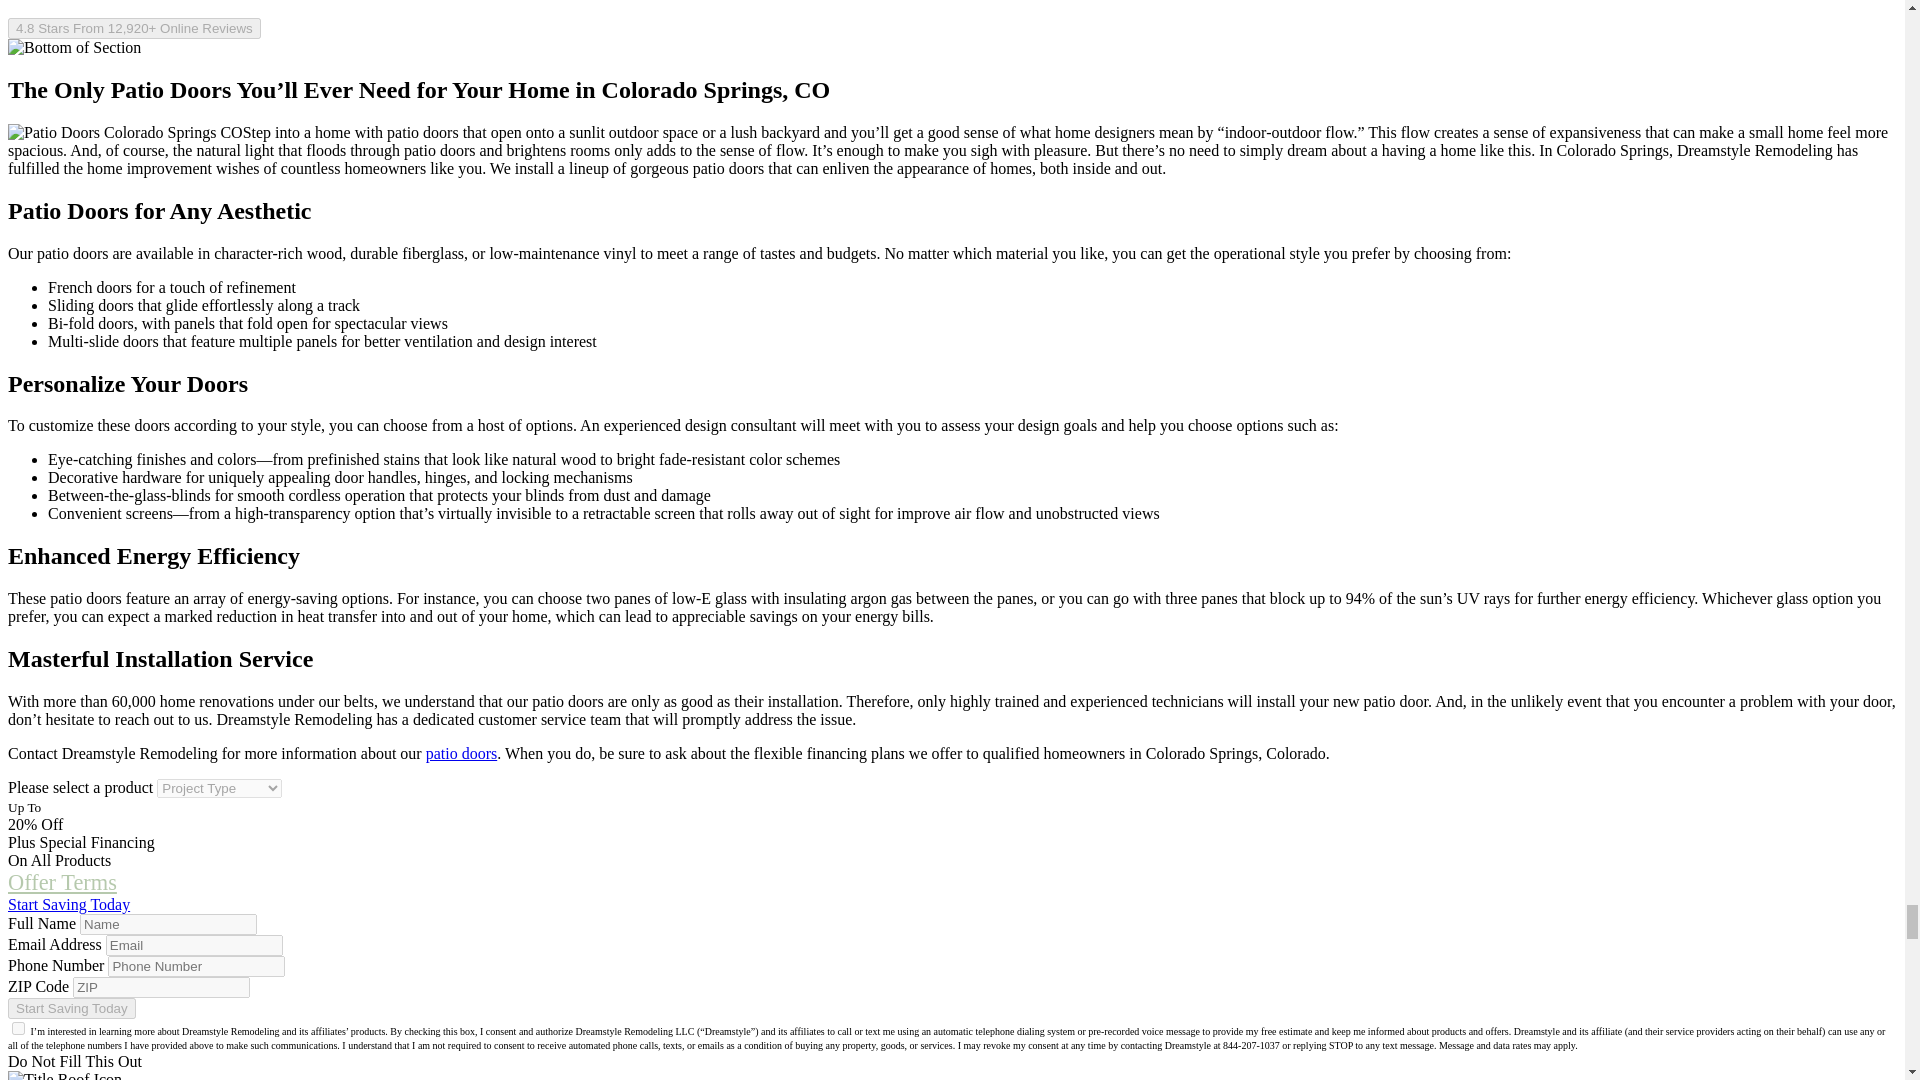  Describe the element at coordinates (18, 1028) in the screenshot. I see `Yes, I agree` at that location.